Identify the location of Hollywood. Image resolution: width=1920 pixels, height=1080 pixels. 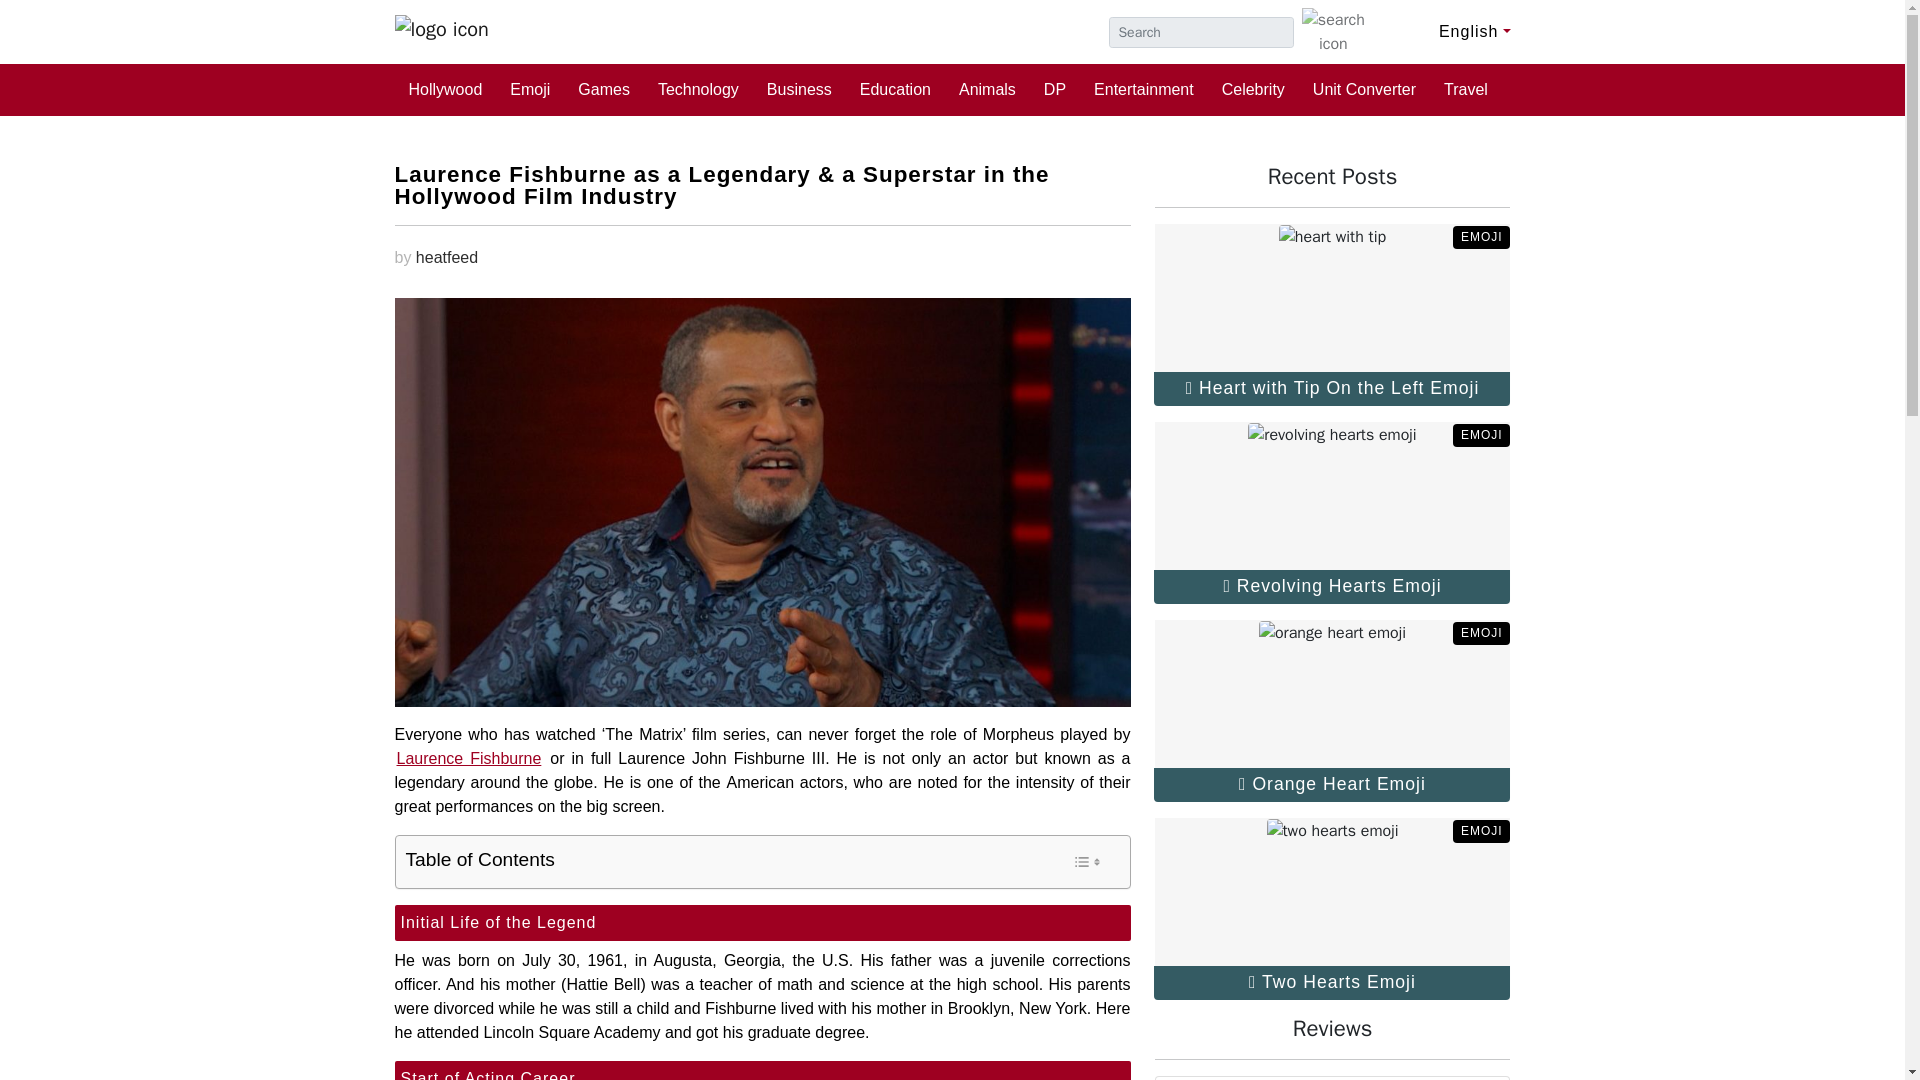
(444, 89).